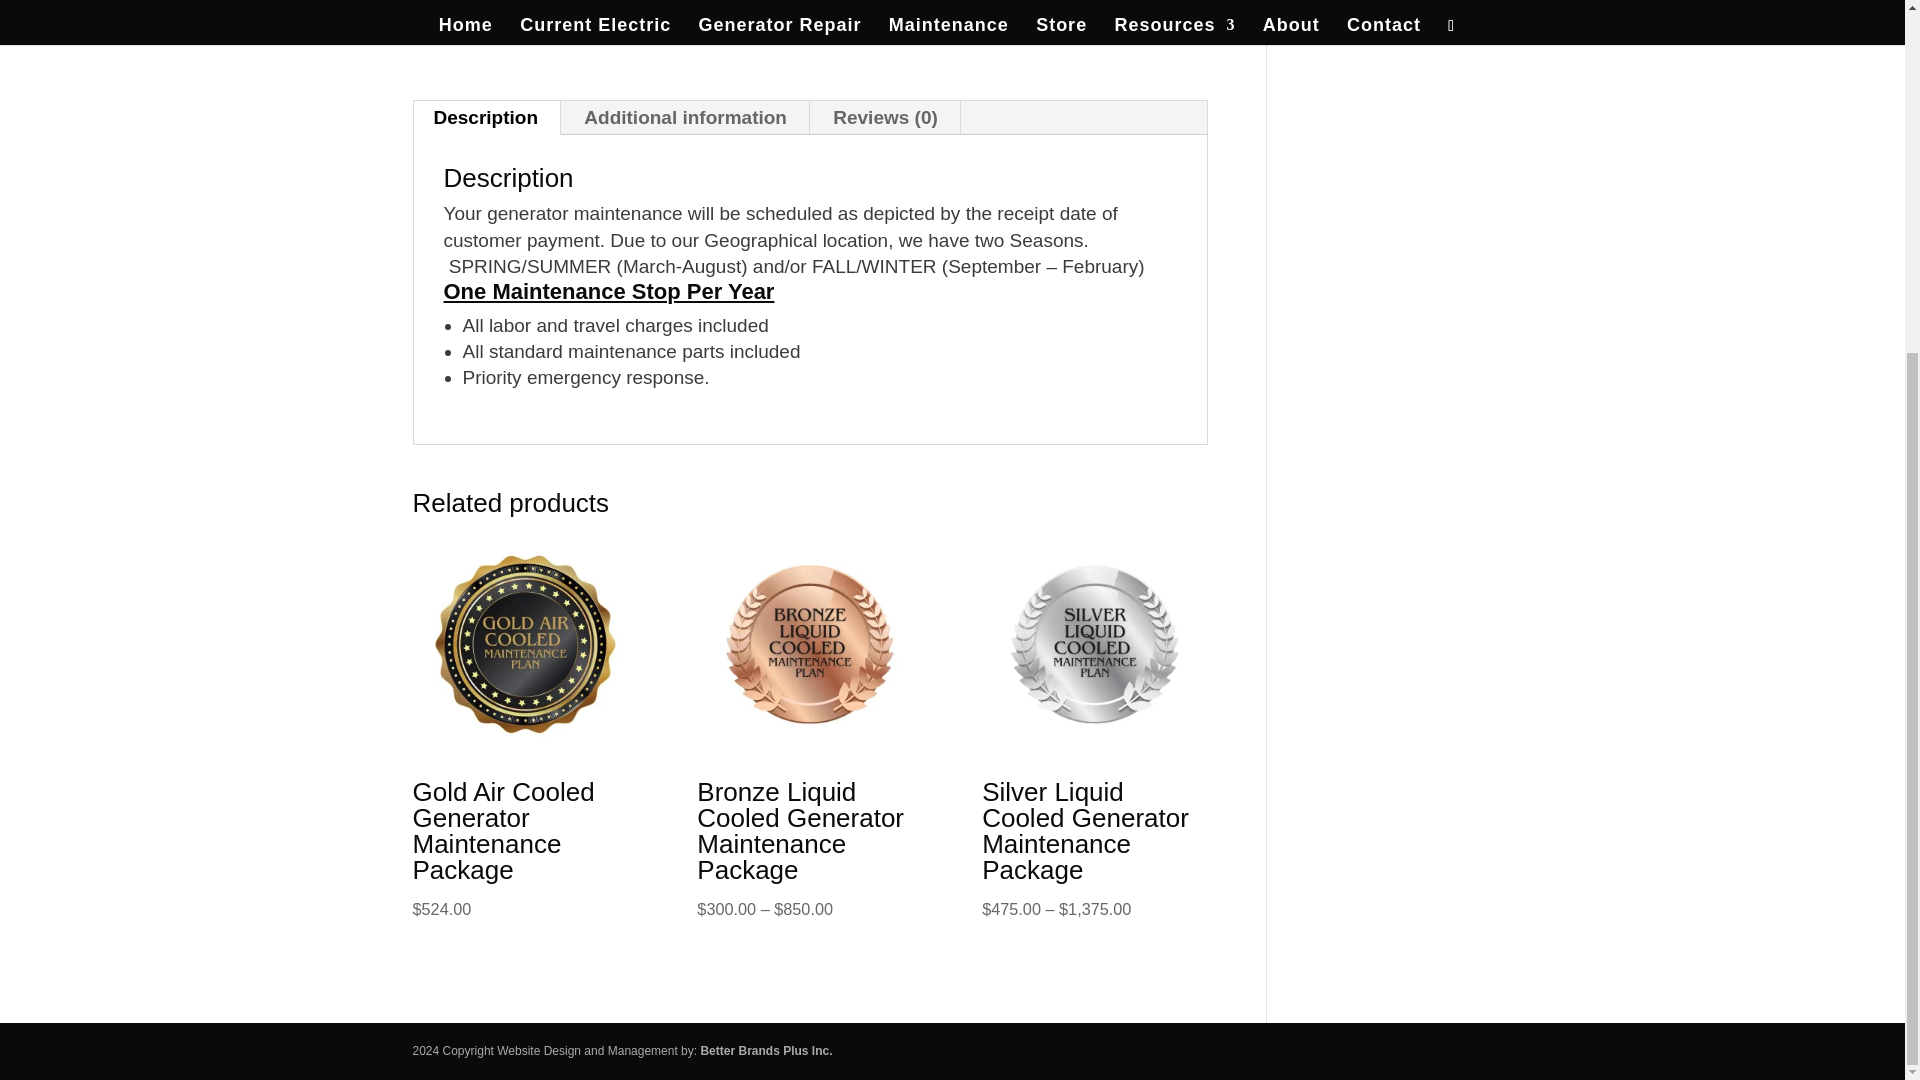 The image size is (1920, 1080). Describe the element at coordinates (603, 8) in the screenshot. I see `Gold-Air-Cooled-4` at that location.